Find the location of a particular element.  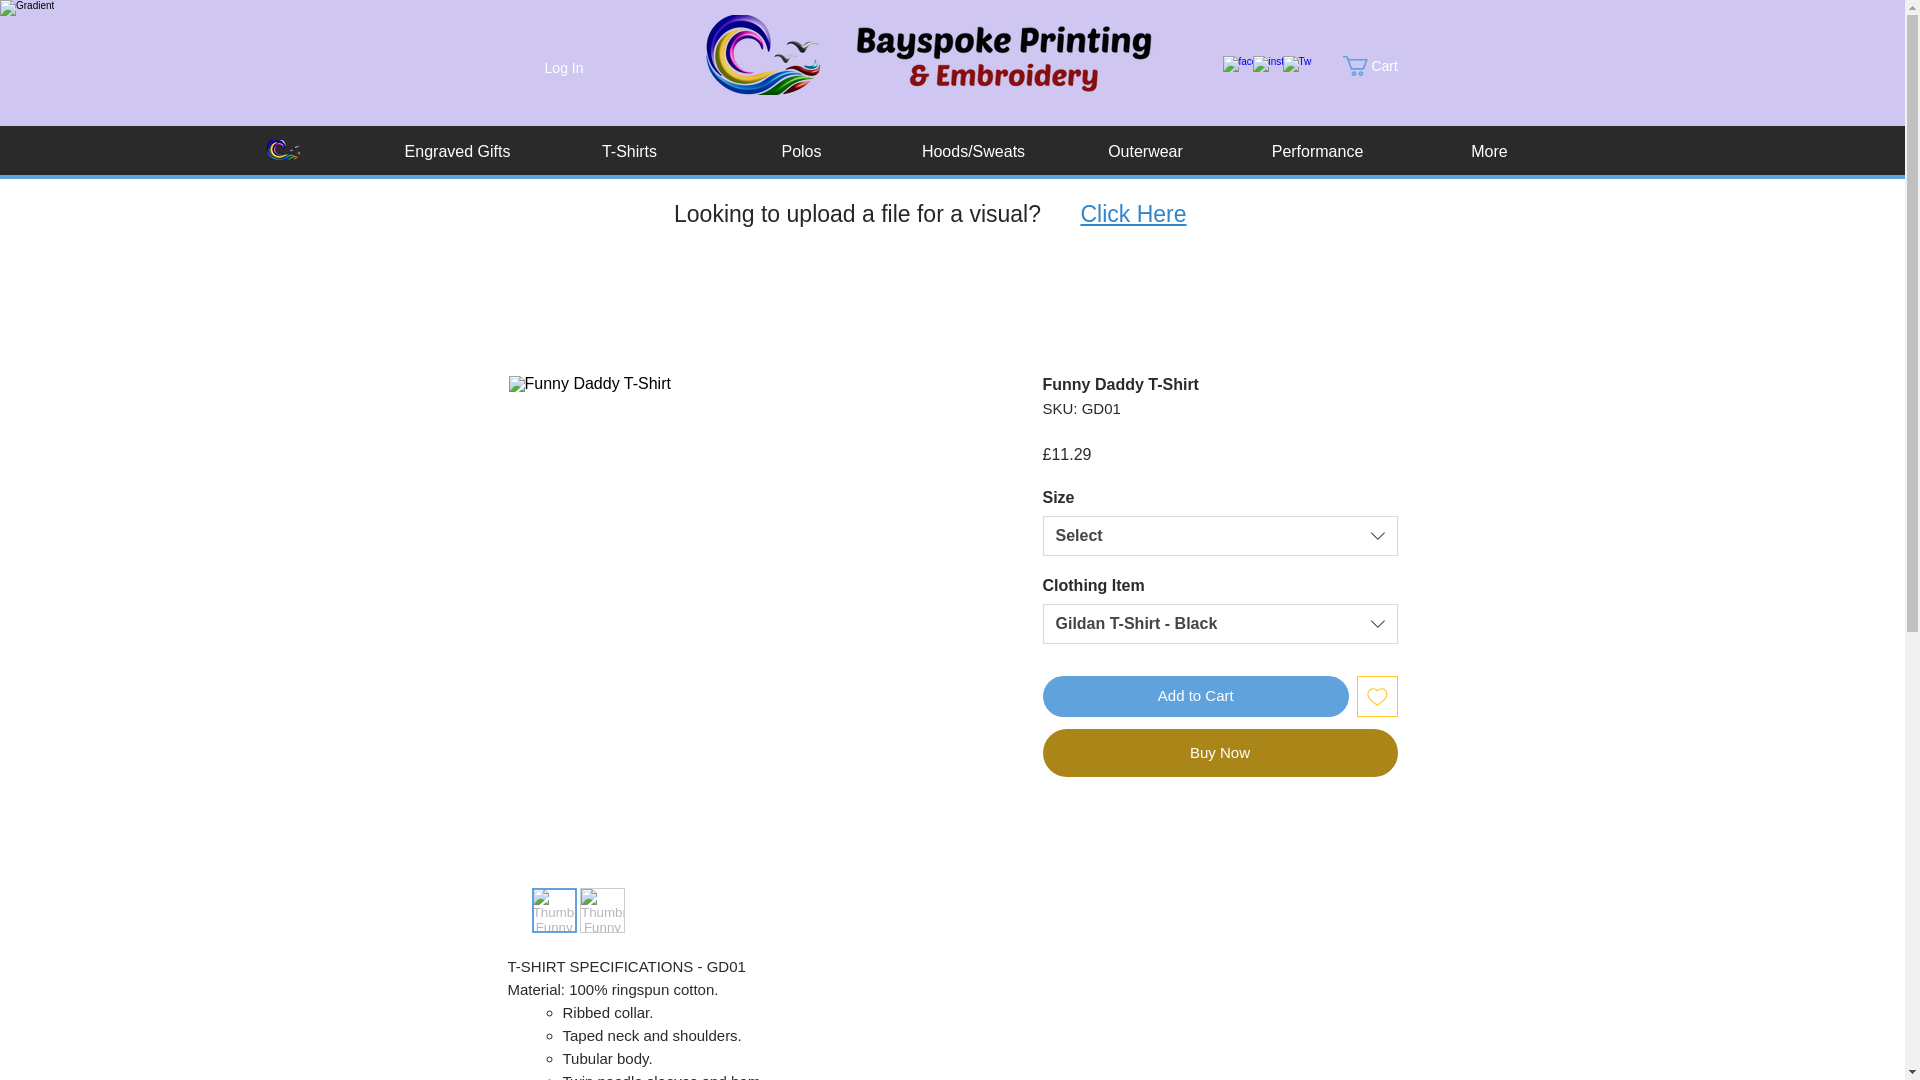

T-Shirts is located at coordinates (630, 151).